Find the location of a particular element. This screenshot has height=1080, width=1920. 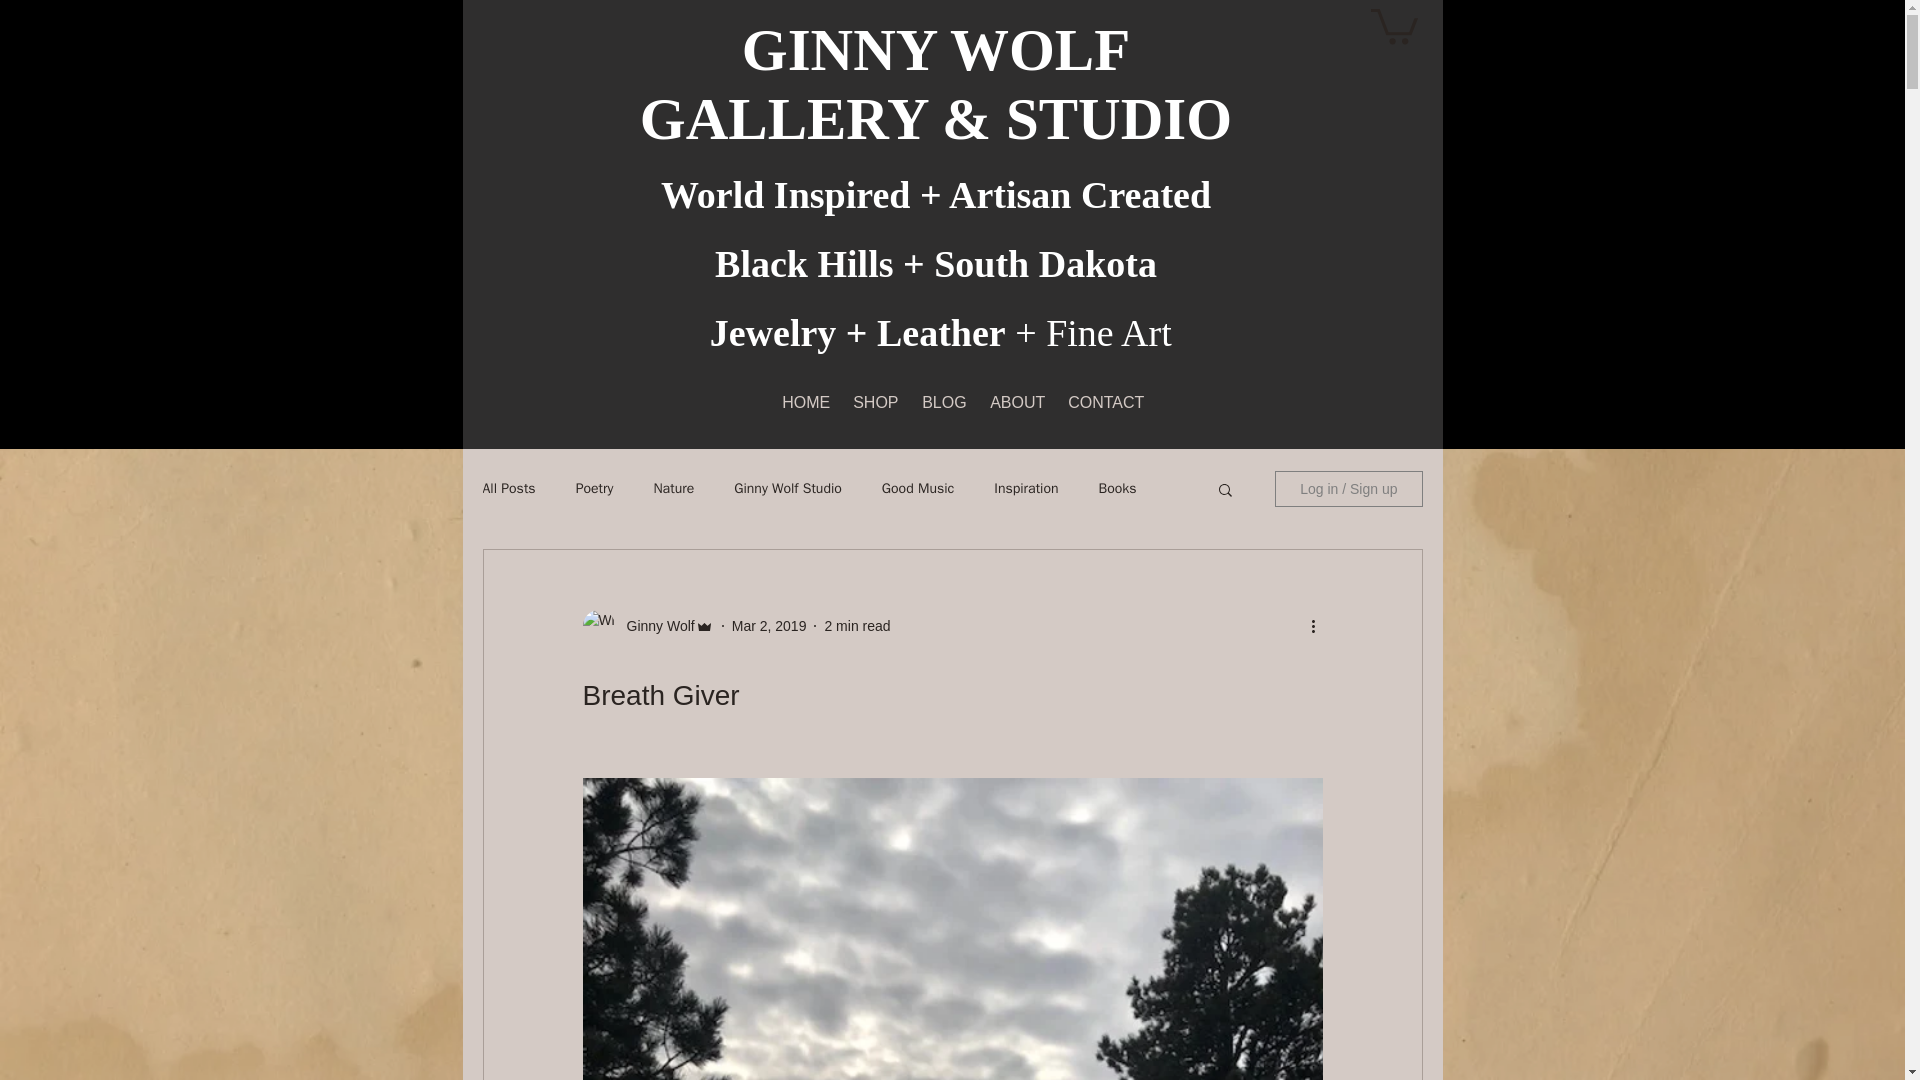

Ginny Wolf is located at coordinates (654, 626).